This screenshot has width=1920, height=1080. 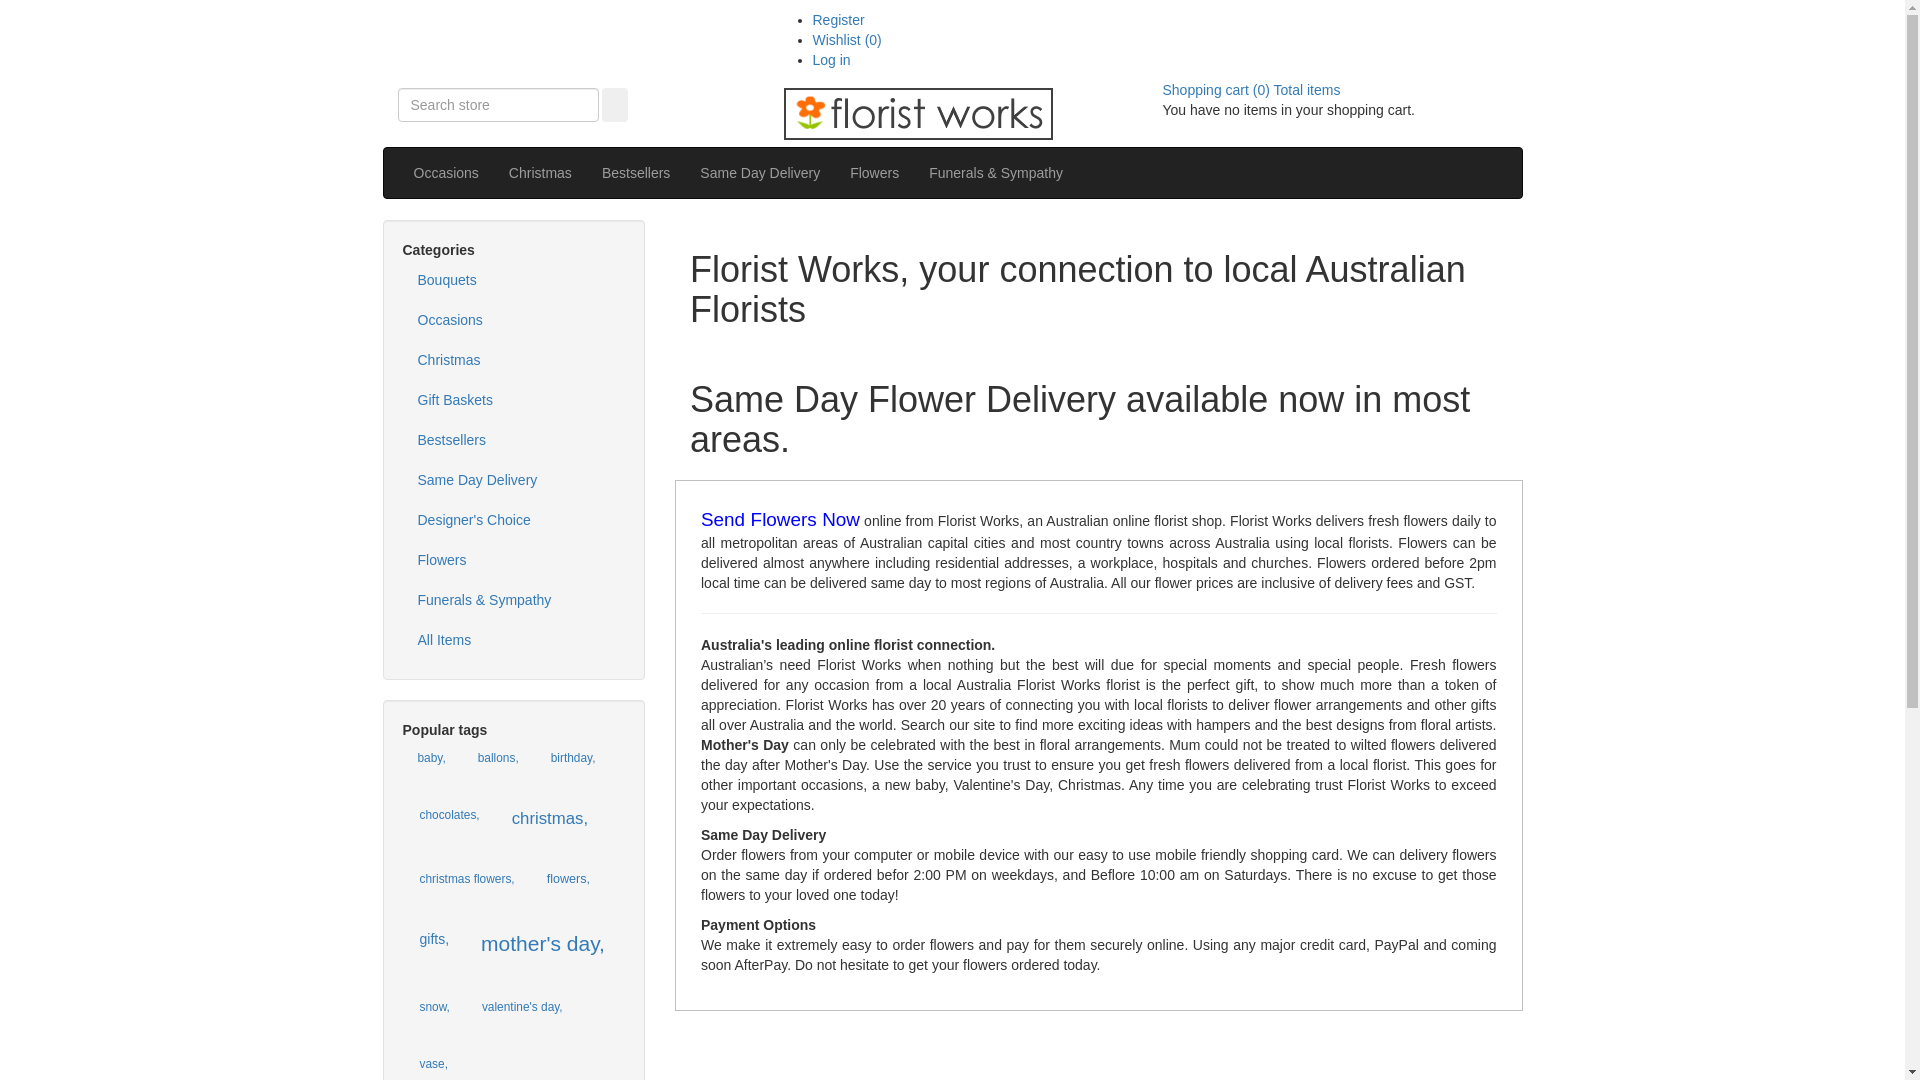 What do you see at coordinates (431, 758) in the screenshot?
I see `baby,` at bounding box center [431, 758].